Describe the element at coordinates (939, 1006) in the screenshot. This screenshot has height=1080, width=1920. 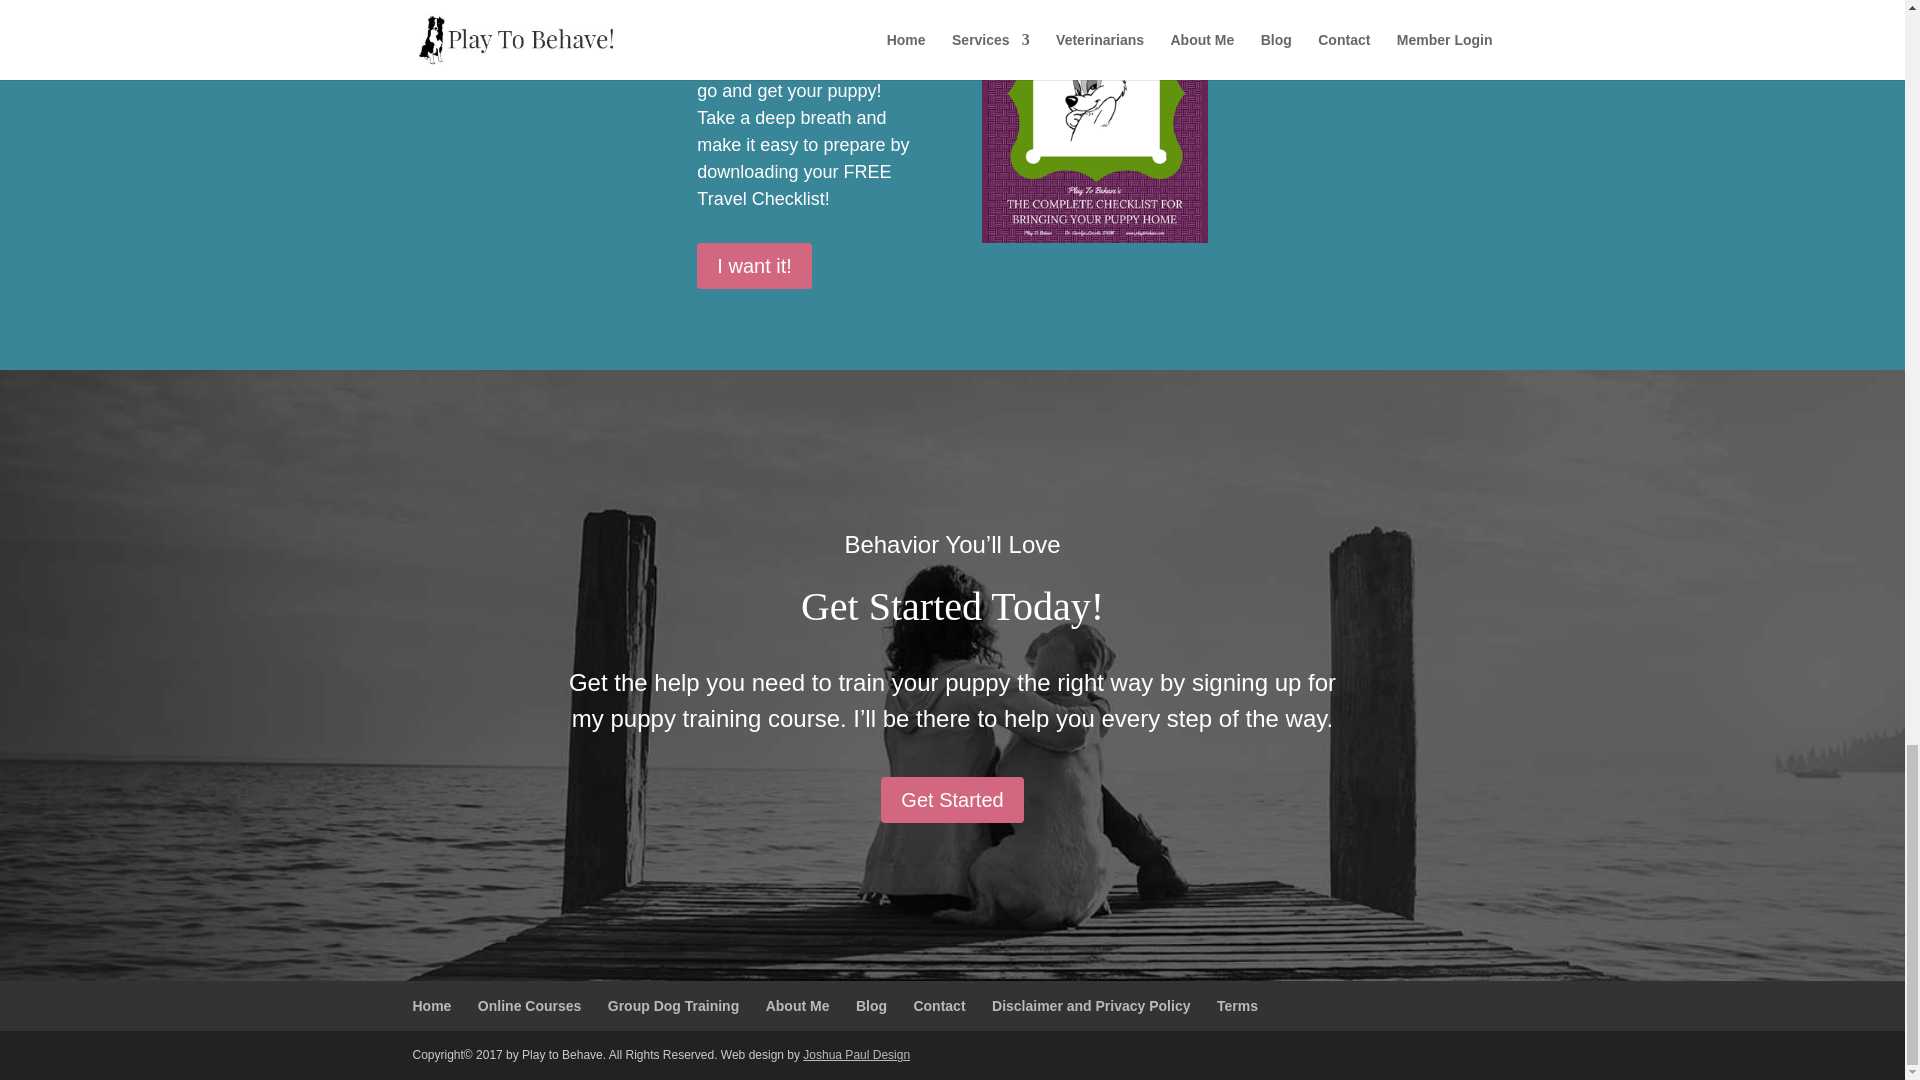
I see `Contact` at that location.